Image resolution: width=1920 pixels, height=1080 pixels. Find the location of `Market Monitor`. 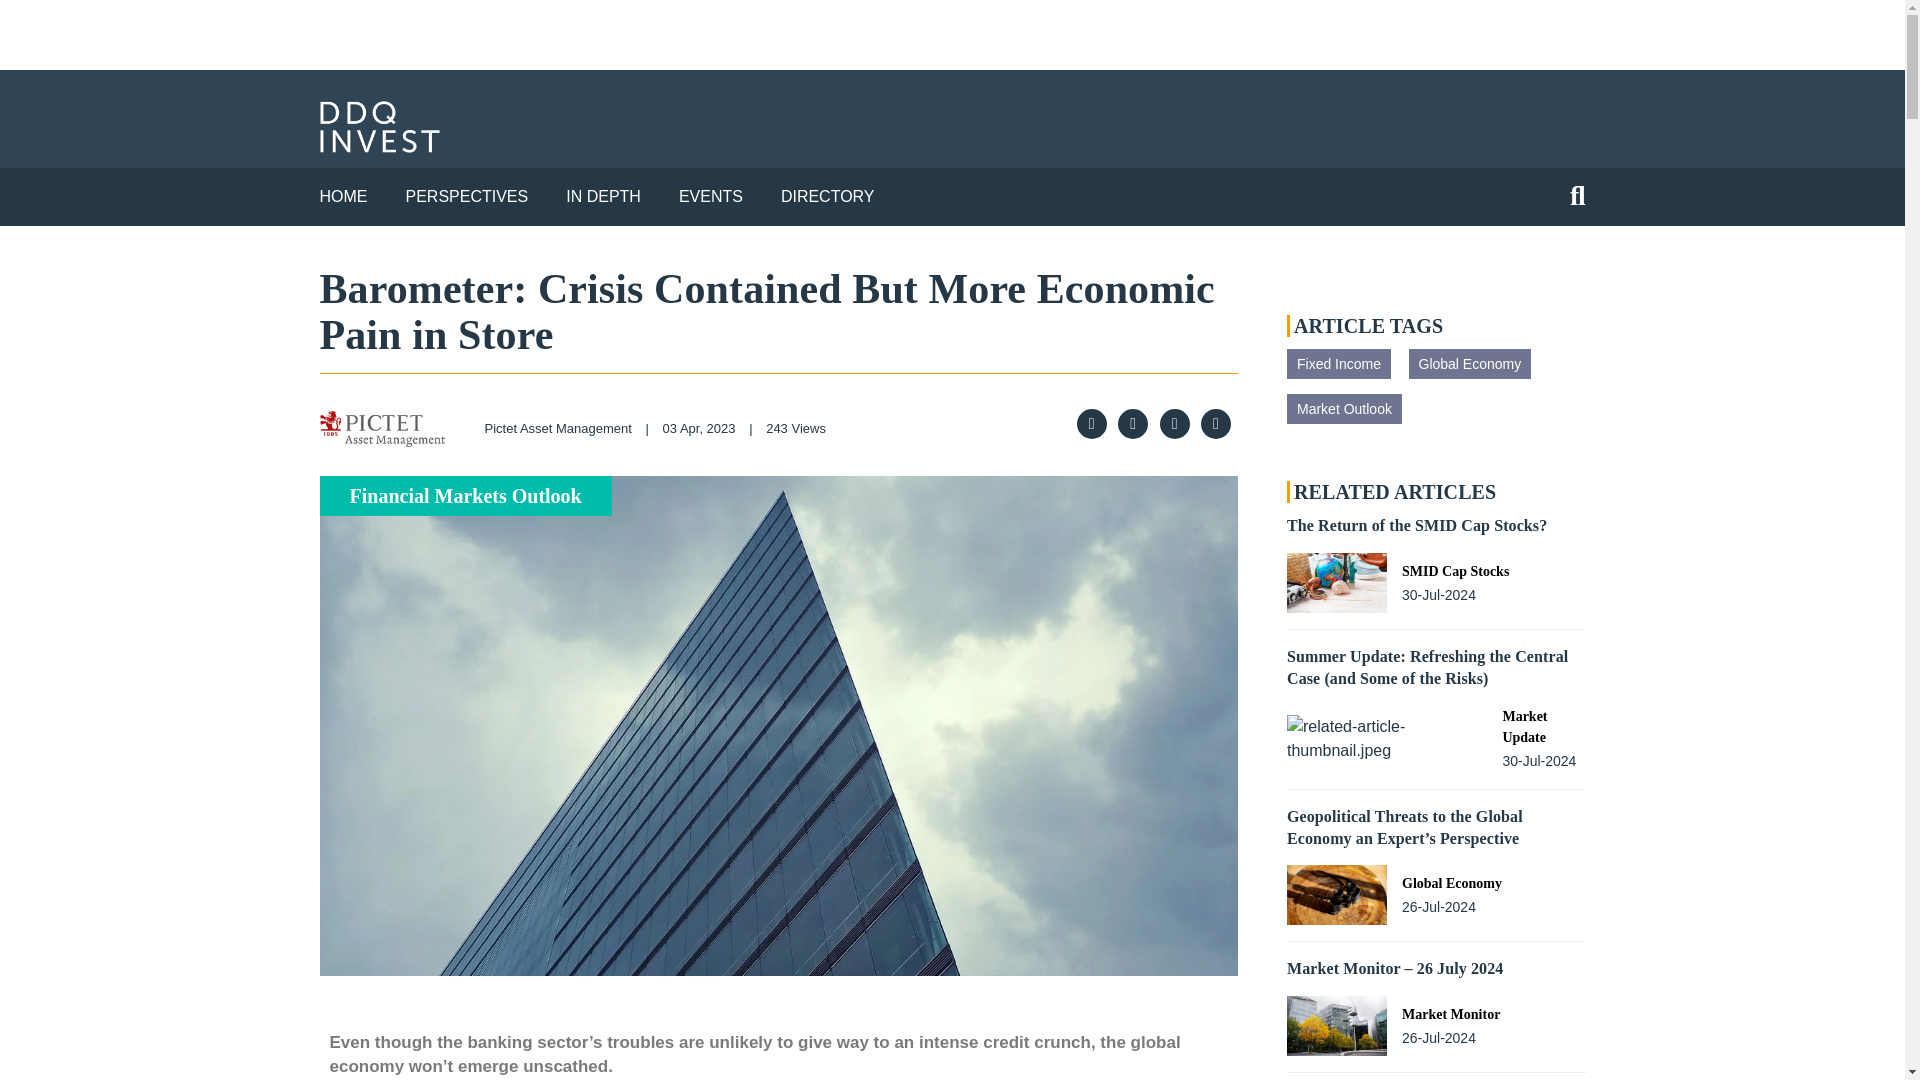

Market Monitor is located at coordinates (1450, 1007).